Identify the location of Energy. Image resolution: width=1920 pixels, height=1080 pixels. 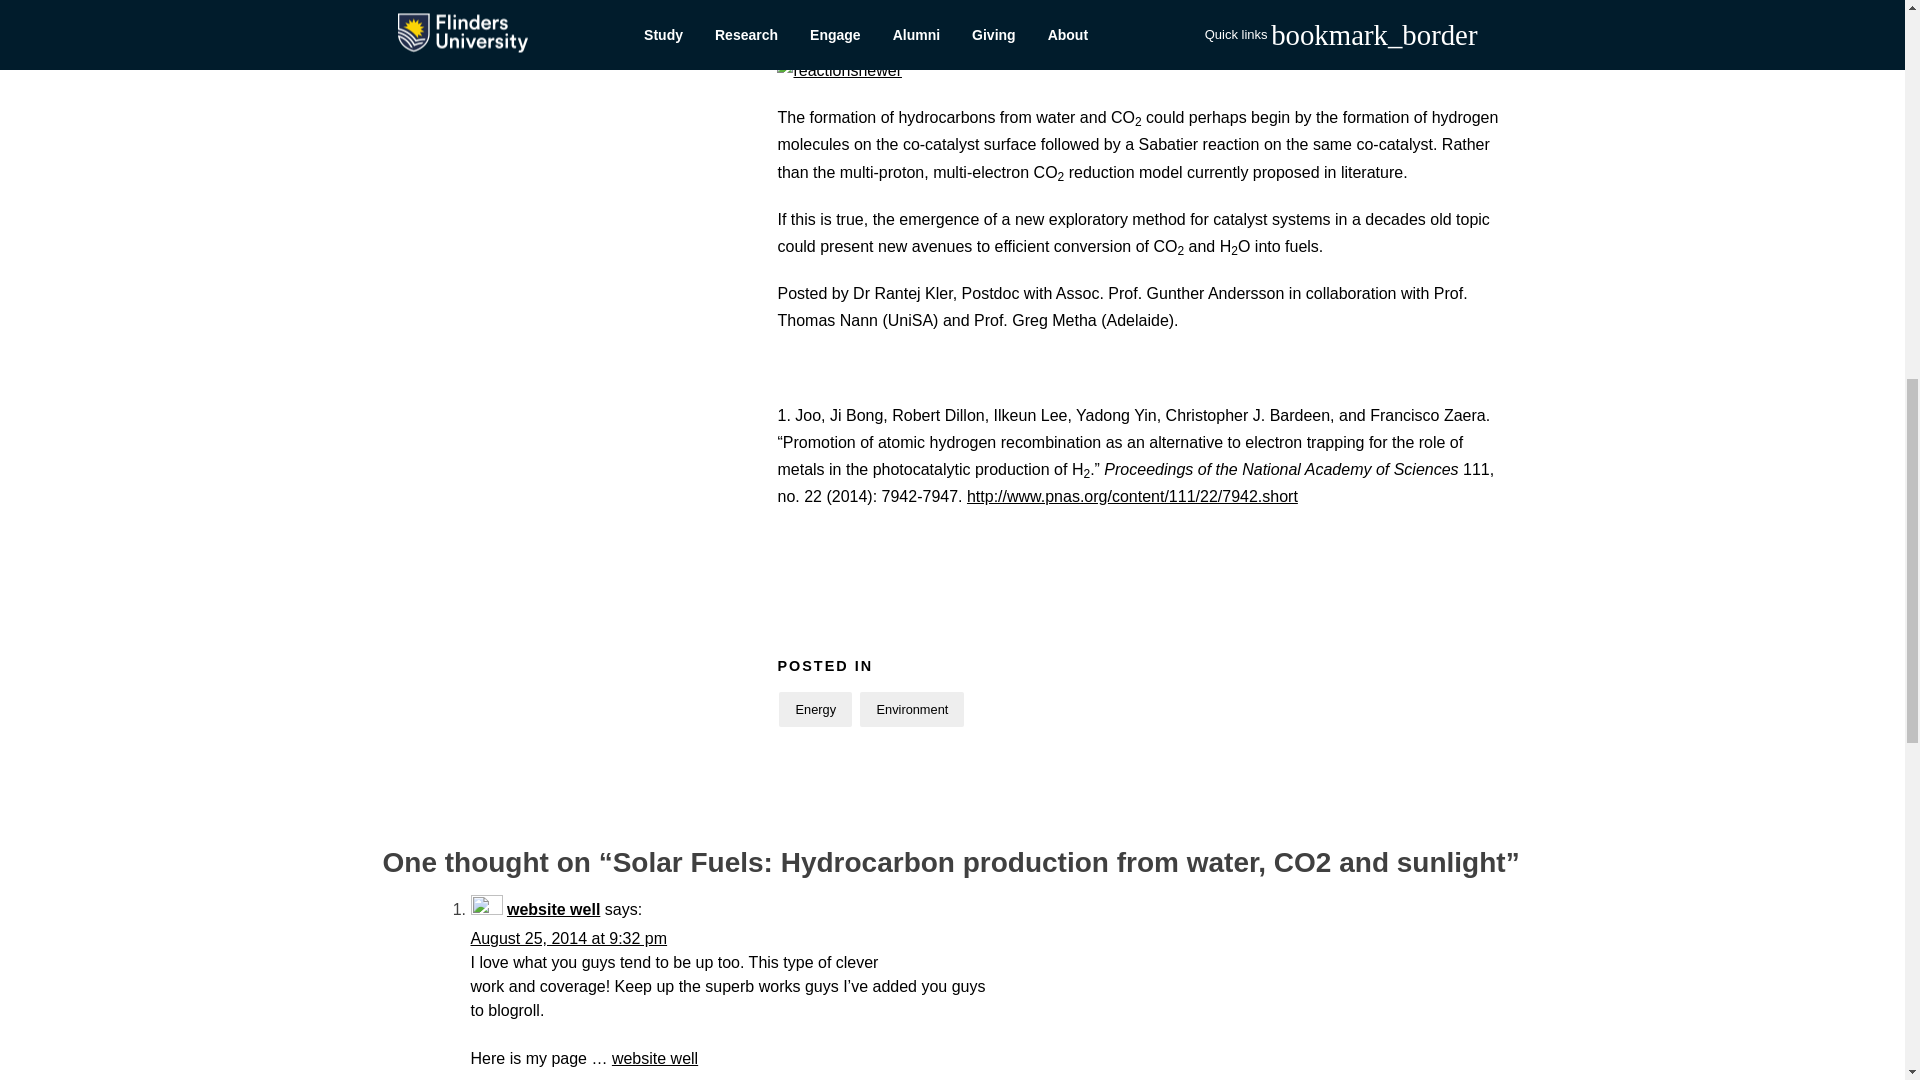
(816, 709).